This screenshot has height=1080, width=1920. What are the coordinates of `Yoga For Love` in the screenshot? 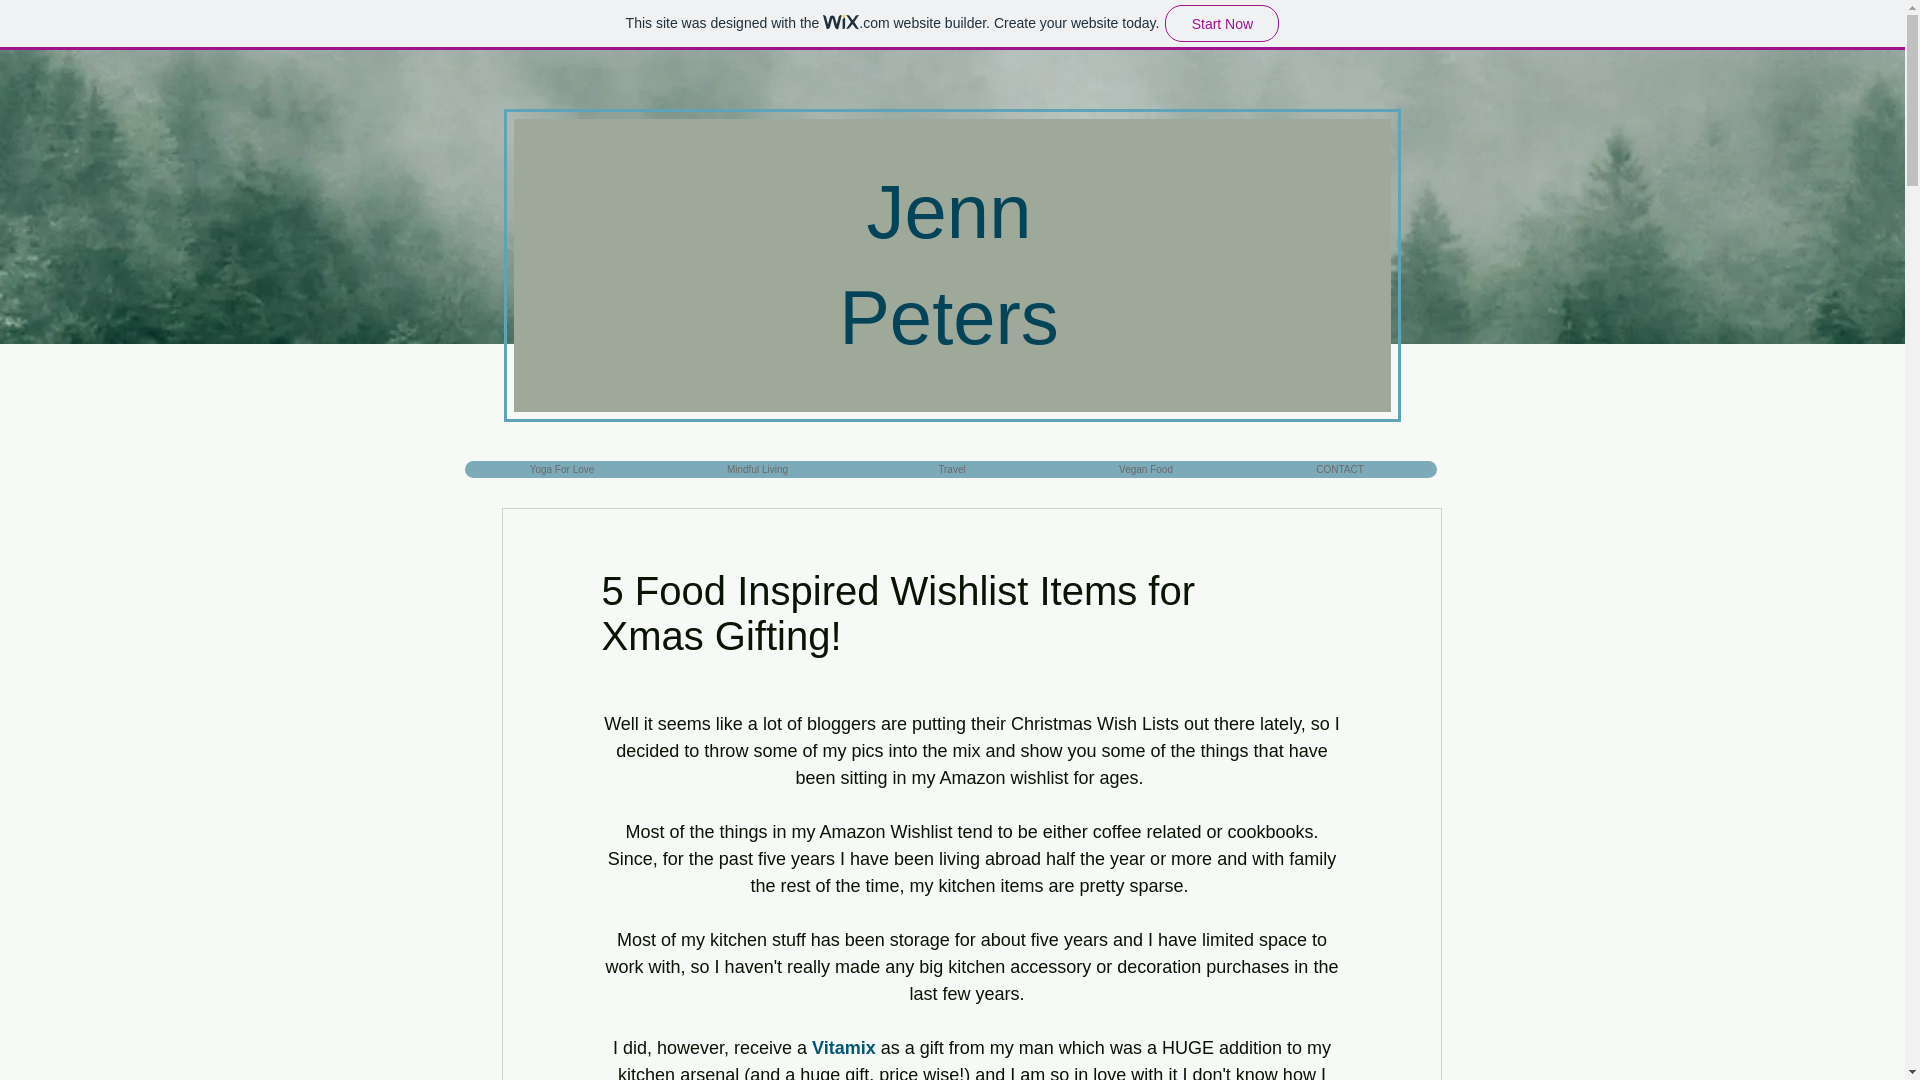 It's located at (561, 470).